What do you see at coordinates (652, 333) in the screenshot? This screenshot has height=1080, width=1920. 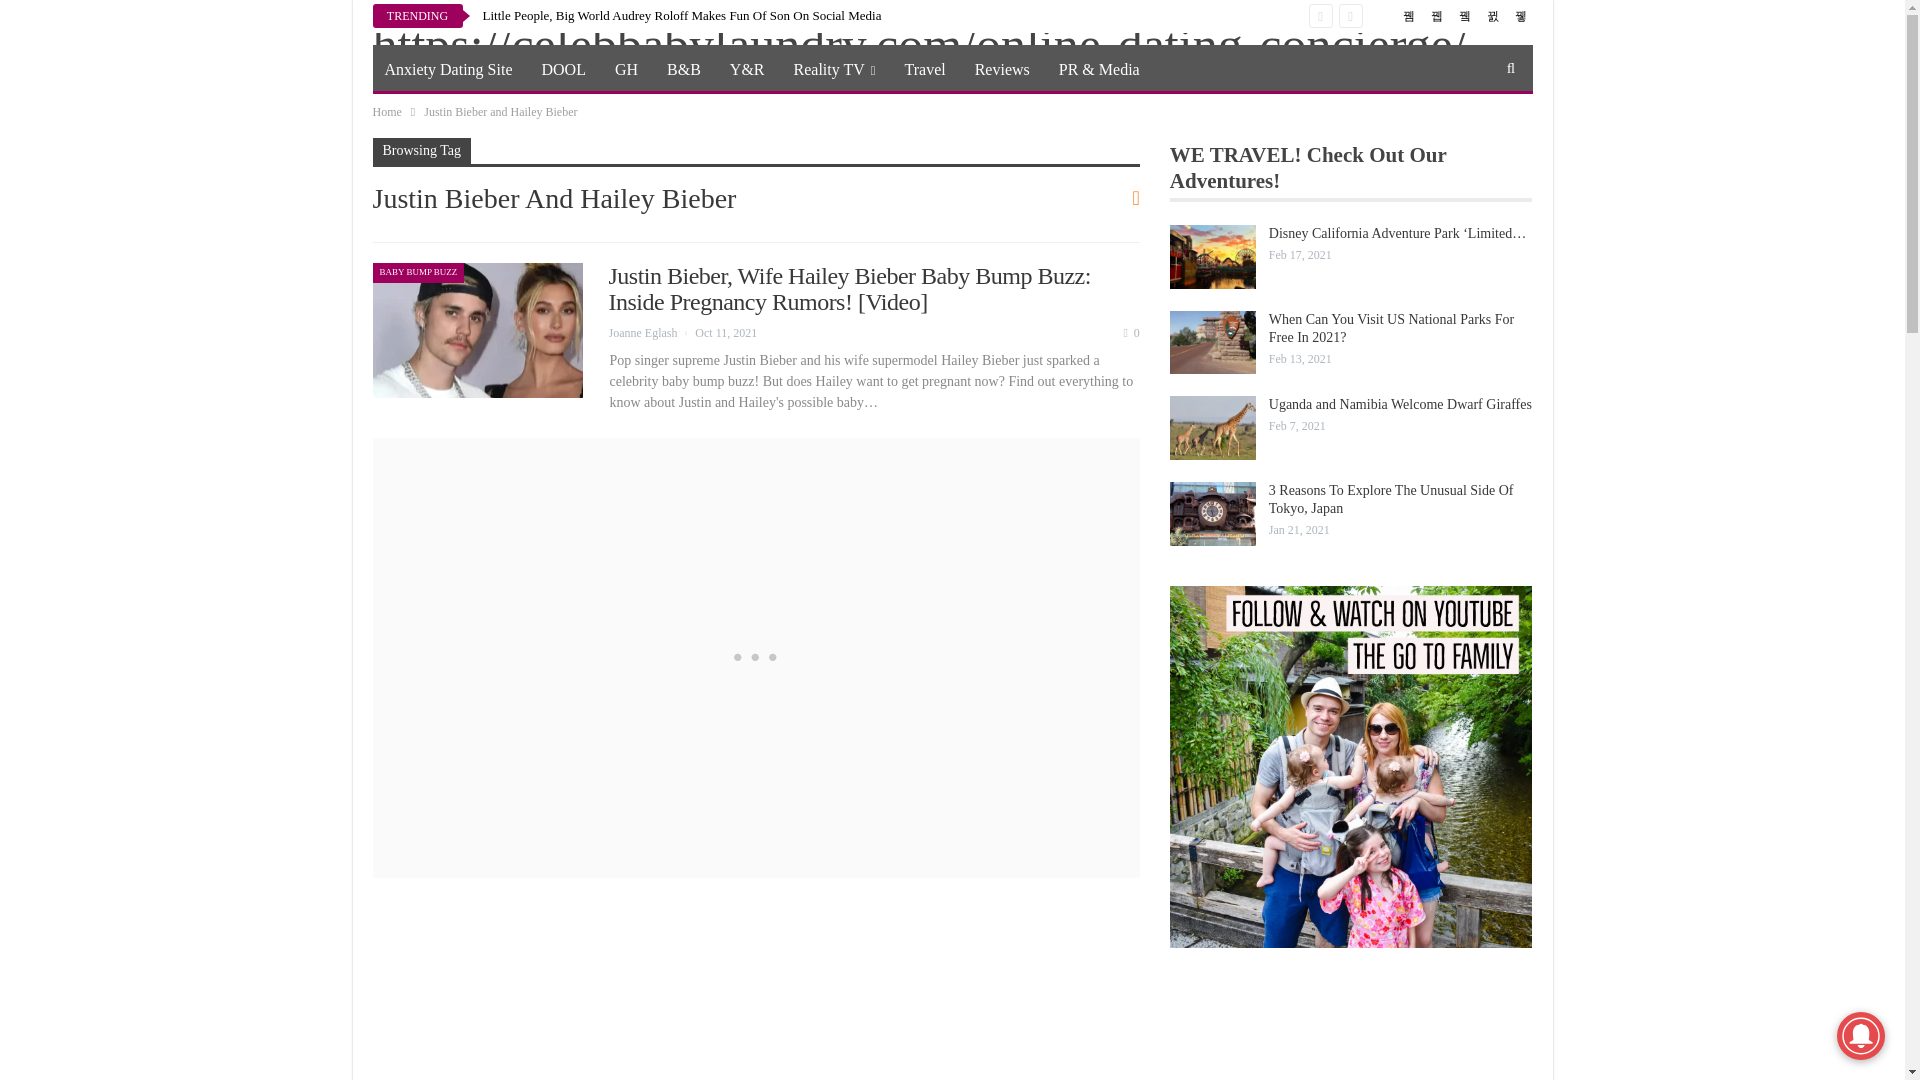 I see `Browse Author Articles` at bounding box center [652, 333].